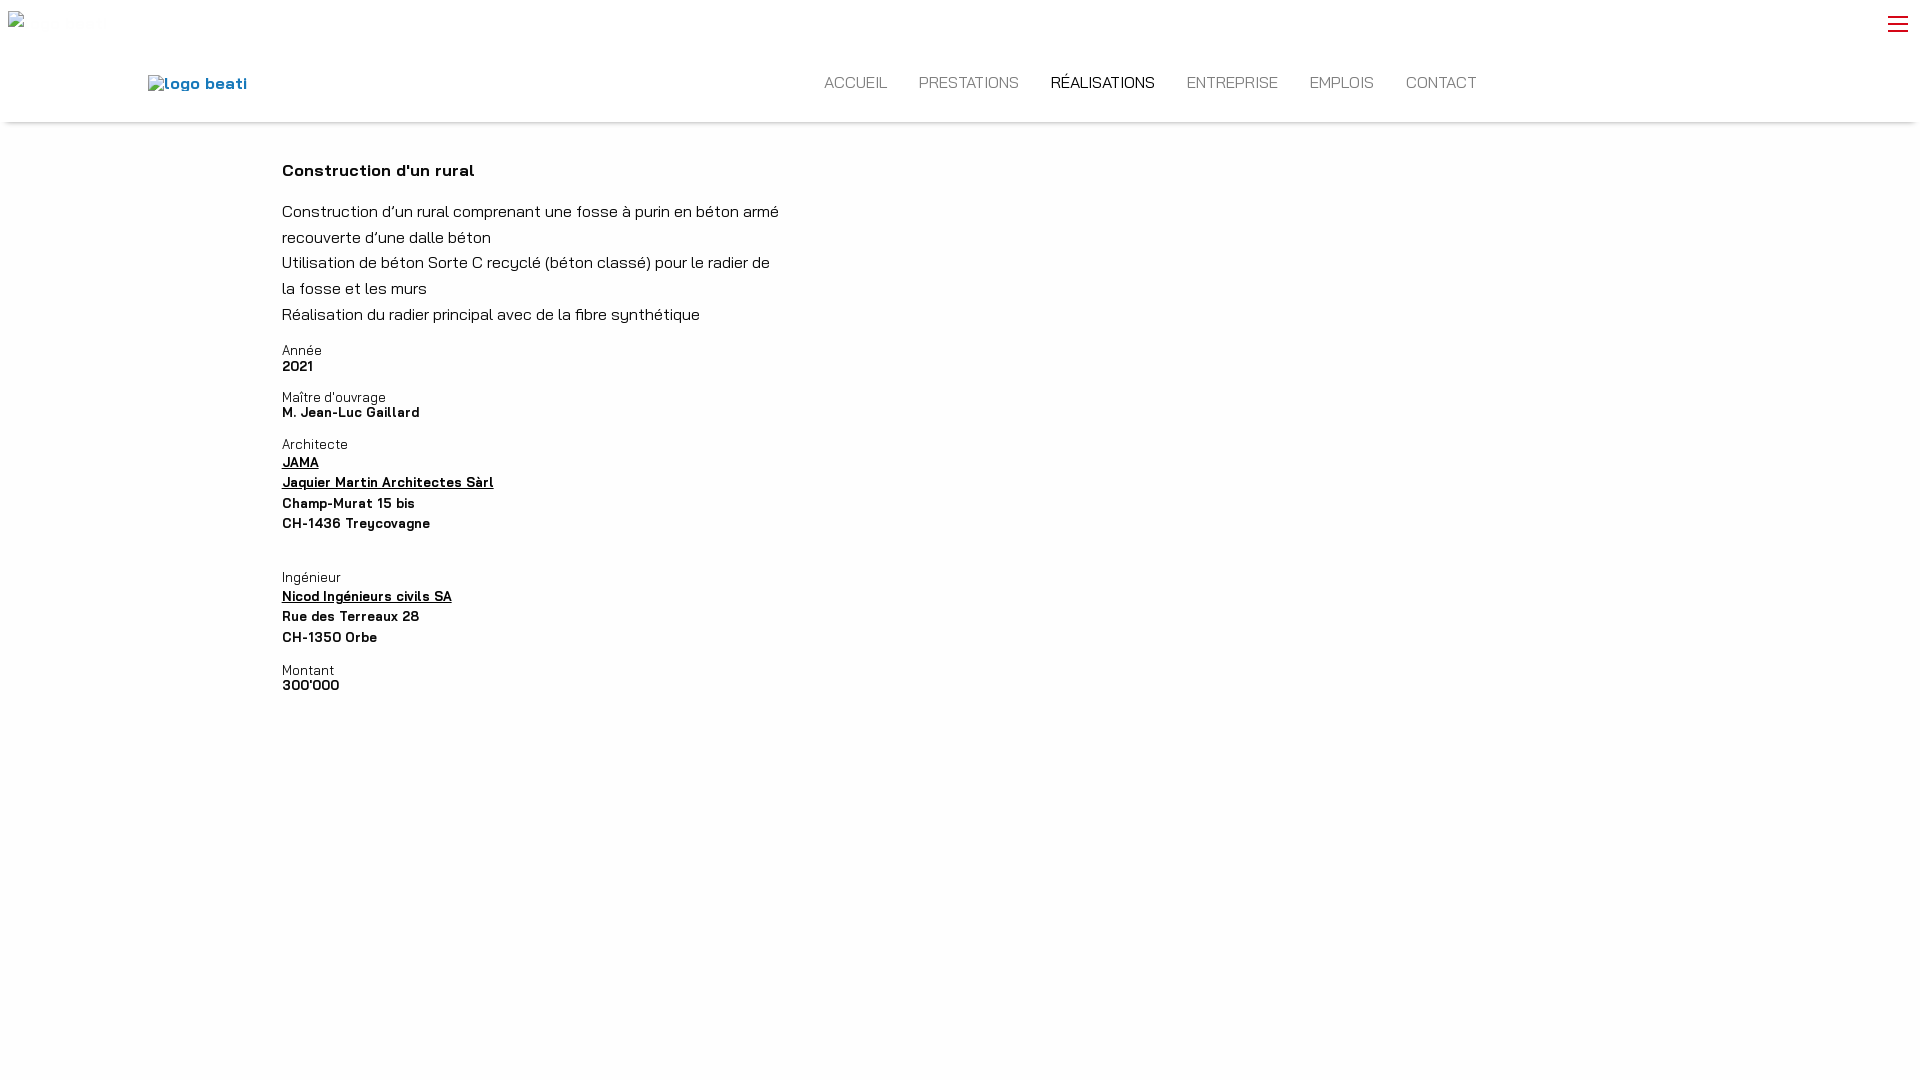 The width and height of the screenshot is (1920, 1080). I want to click on CONTACT, so click(1442, 82).